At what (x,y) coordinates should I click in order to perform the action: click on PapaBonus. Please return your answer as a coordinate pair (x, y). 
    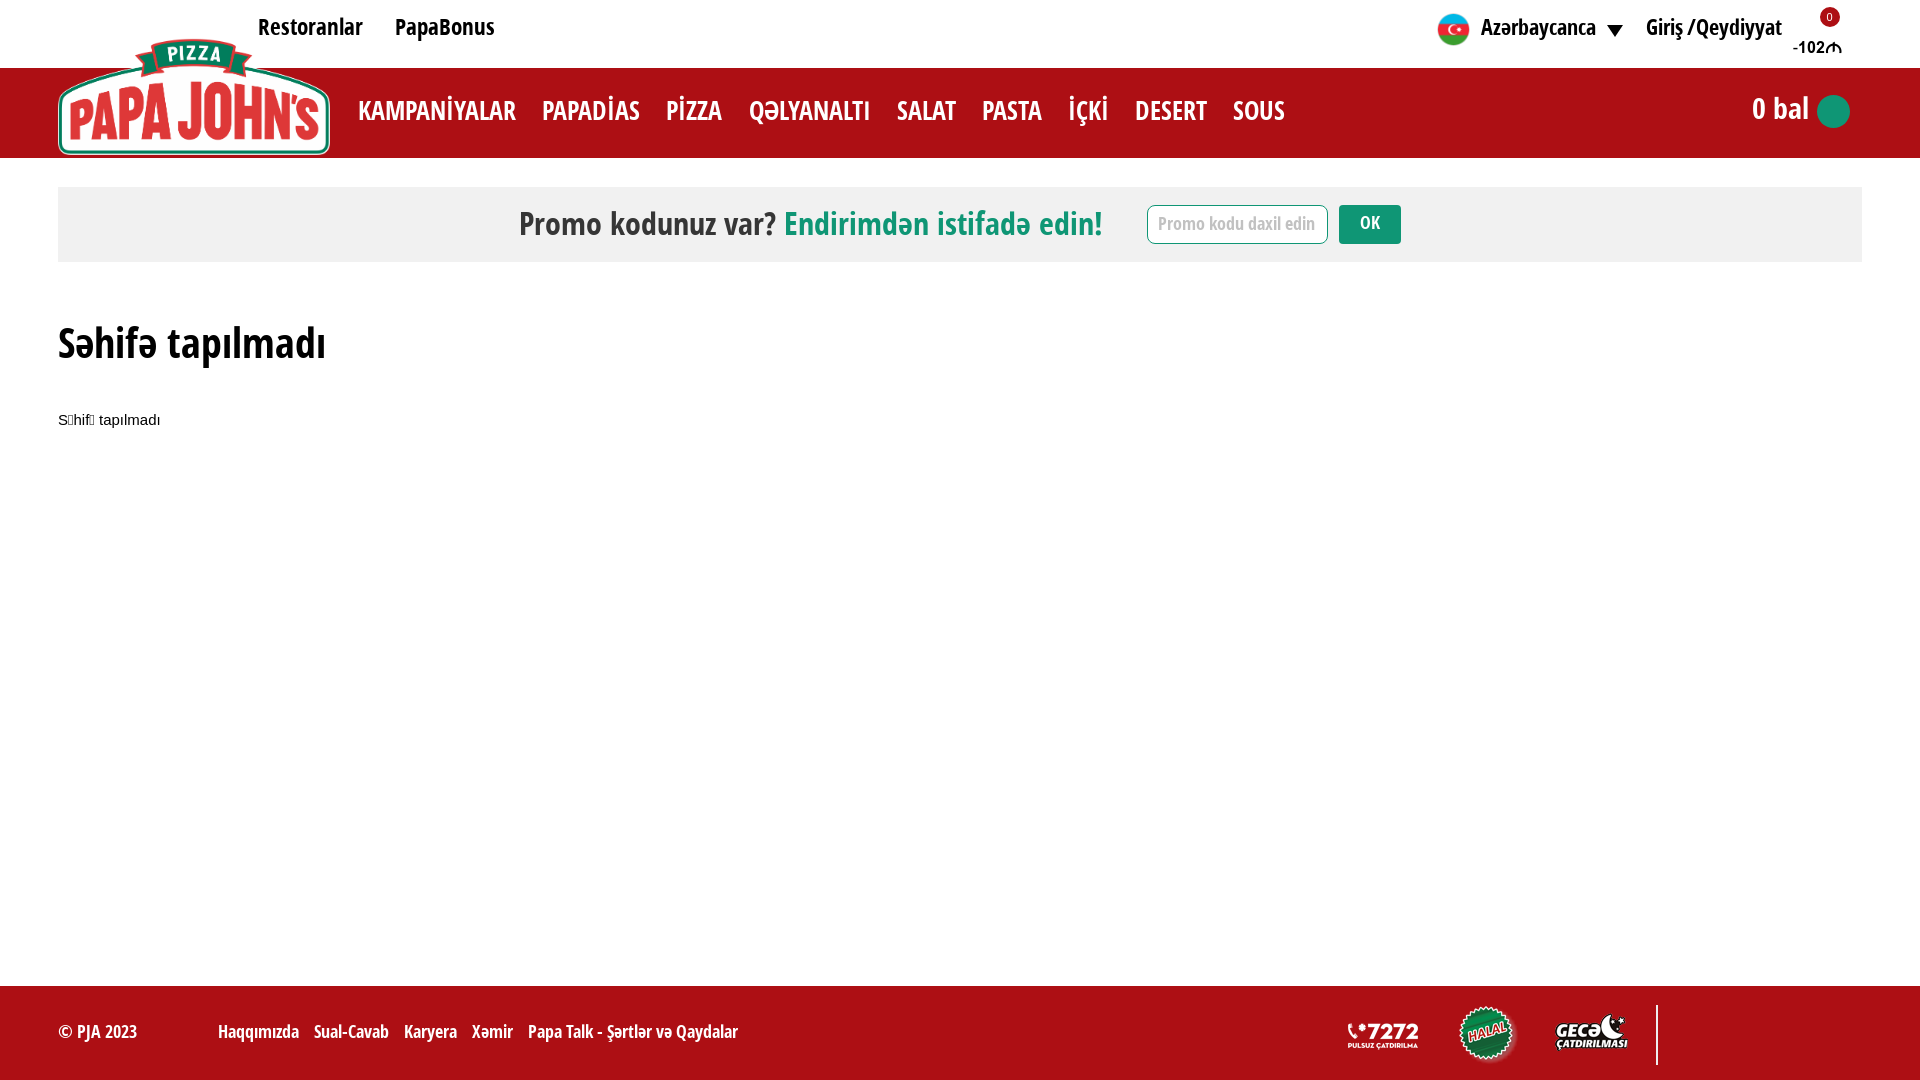
    Looking at the image, I should click on (445, 29).